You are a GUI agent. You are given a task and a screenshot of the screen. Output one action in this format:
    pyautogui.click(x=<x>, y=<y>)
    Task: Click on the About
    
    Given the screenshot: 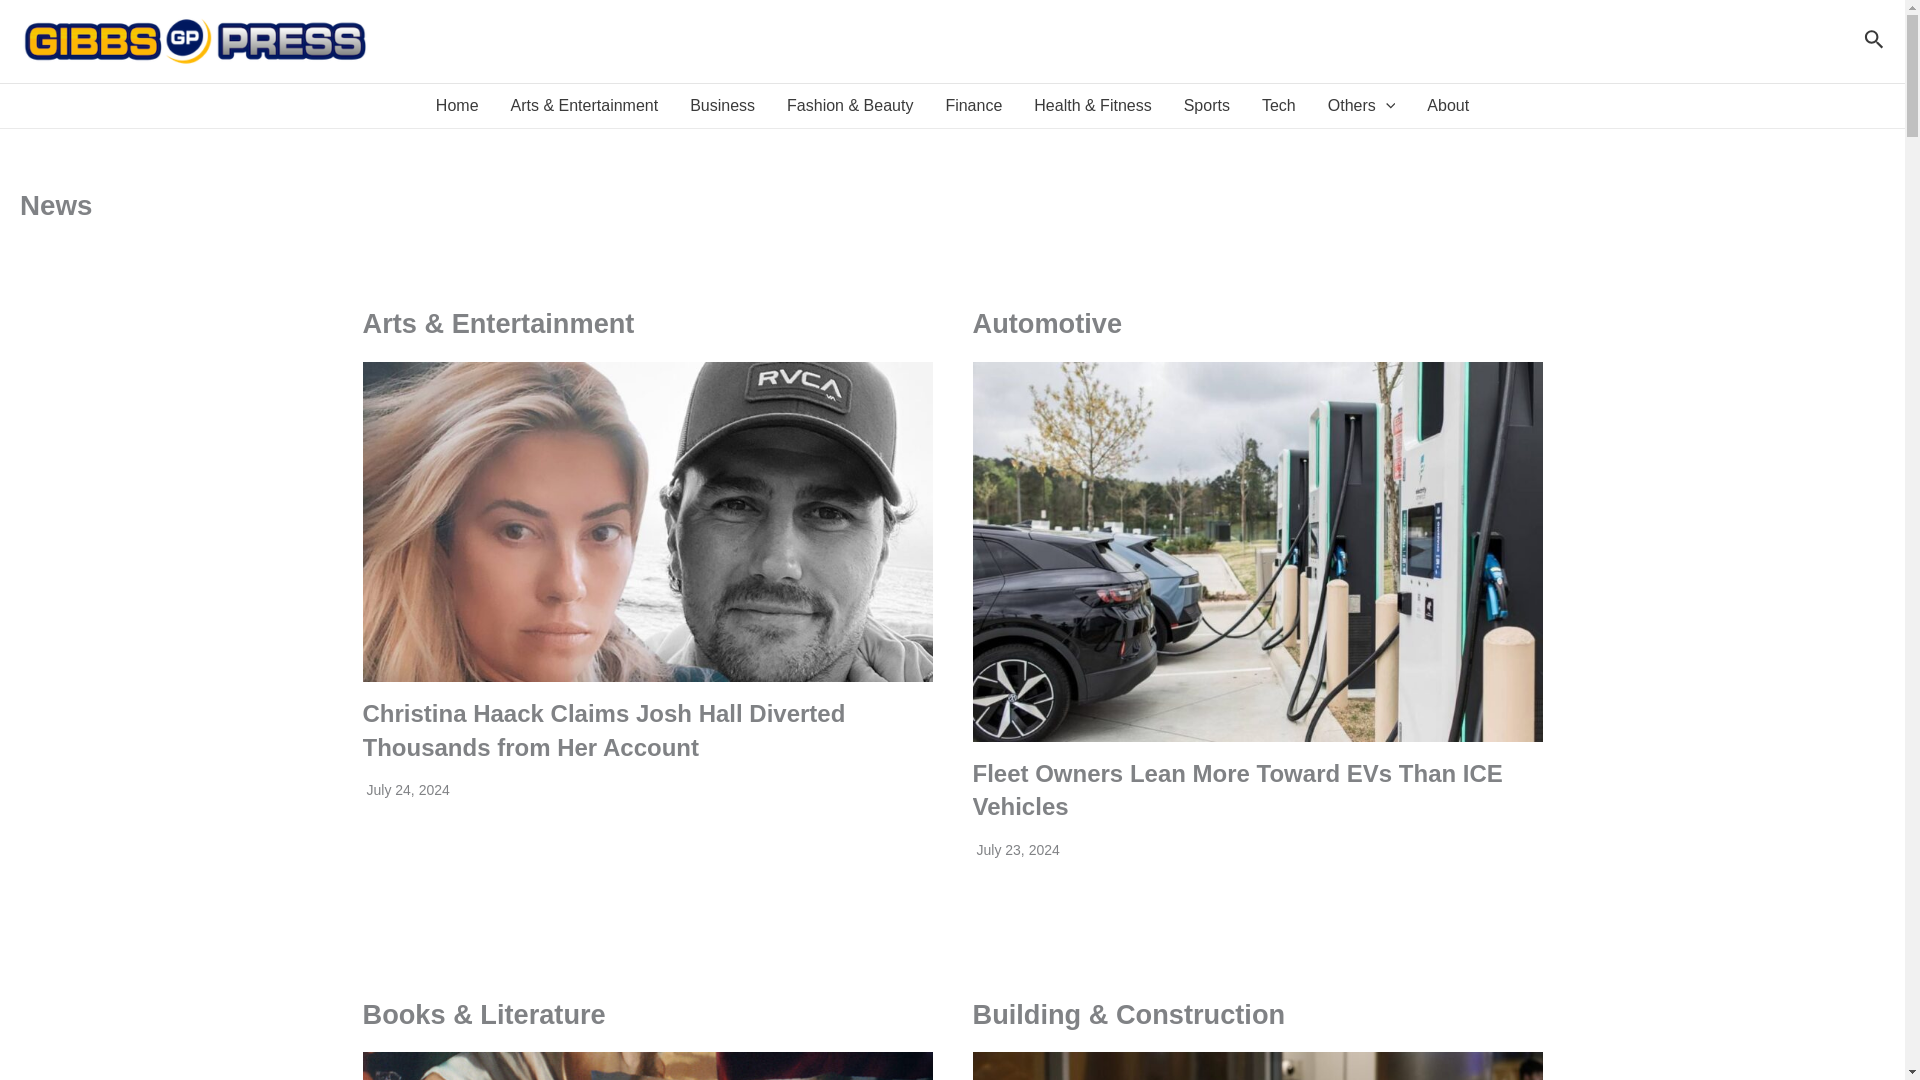 What is the action you would take?
    pyautogui.click(x=1448, y=106)
    